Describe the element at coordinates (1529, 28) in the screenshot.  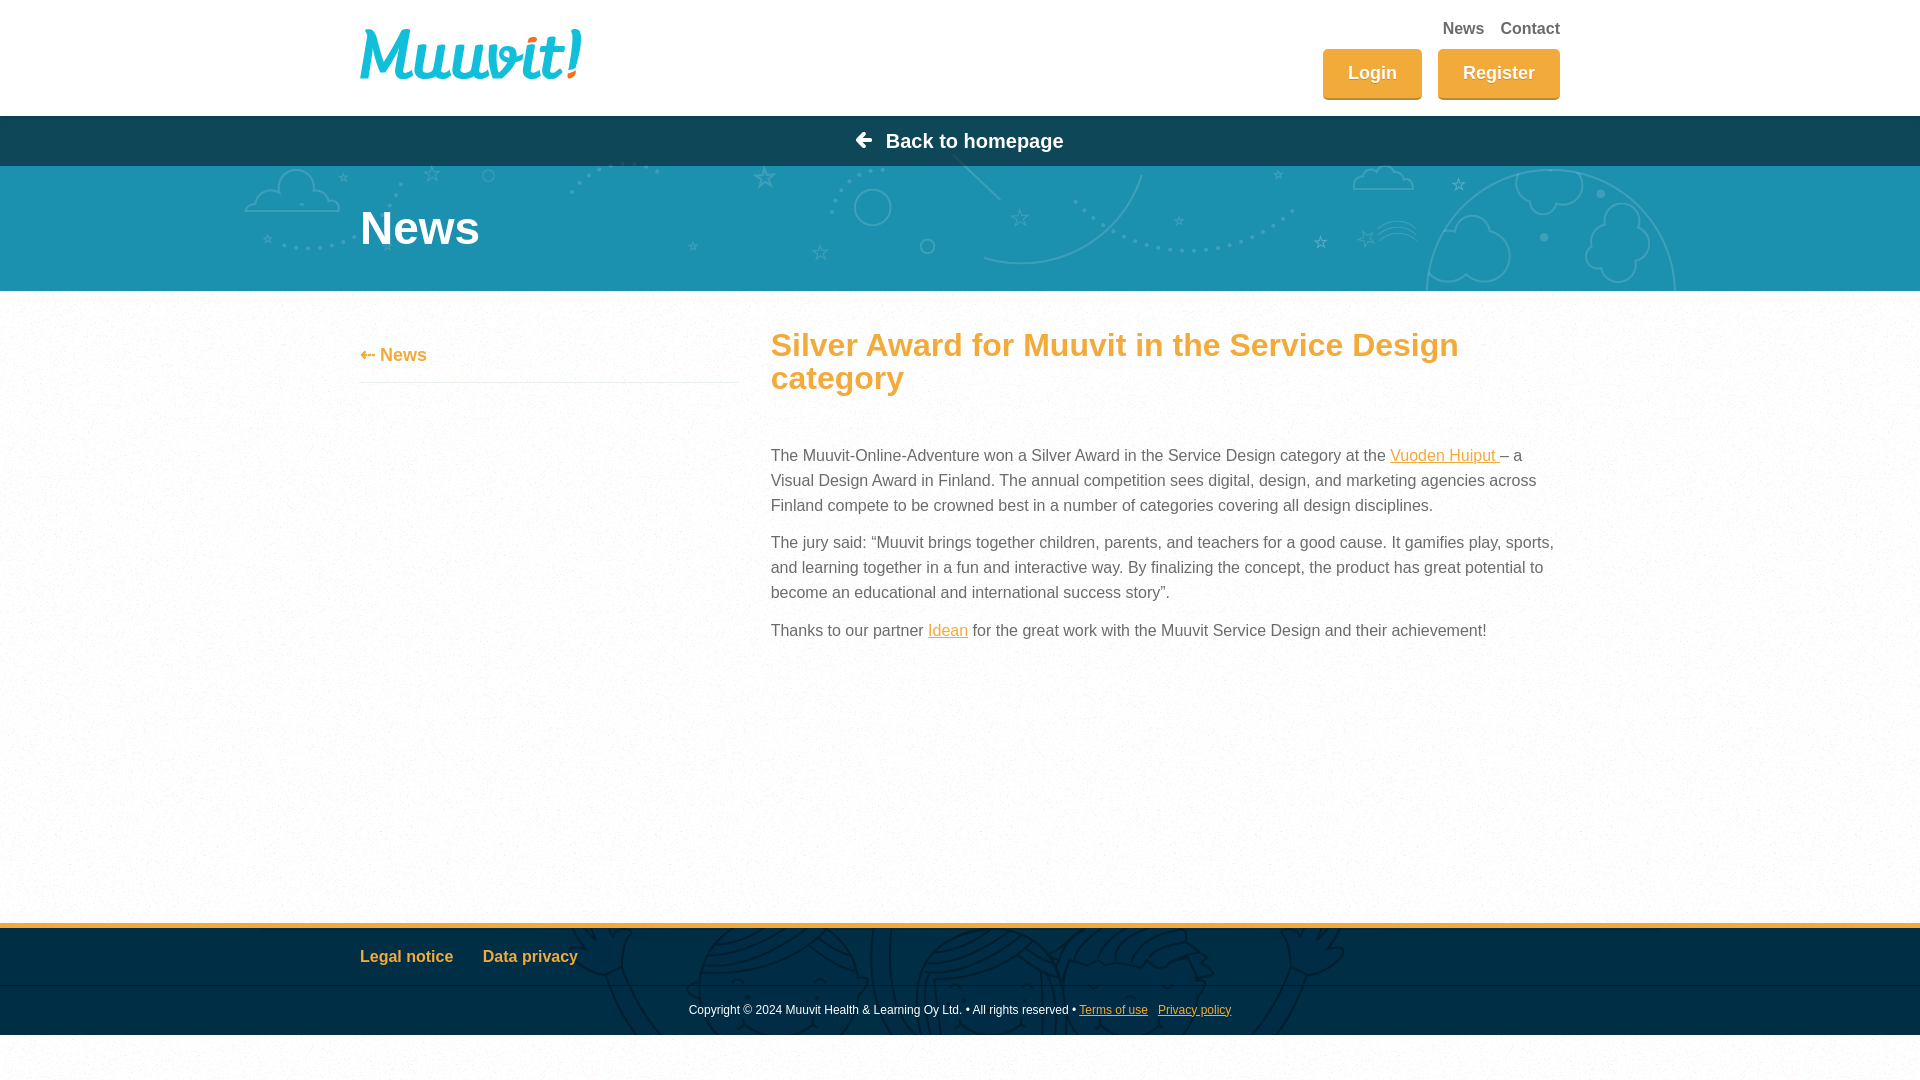
I see `Contact` at that location.